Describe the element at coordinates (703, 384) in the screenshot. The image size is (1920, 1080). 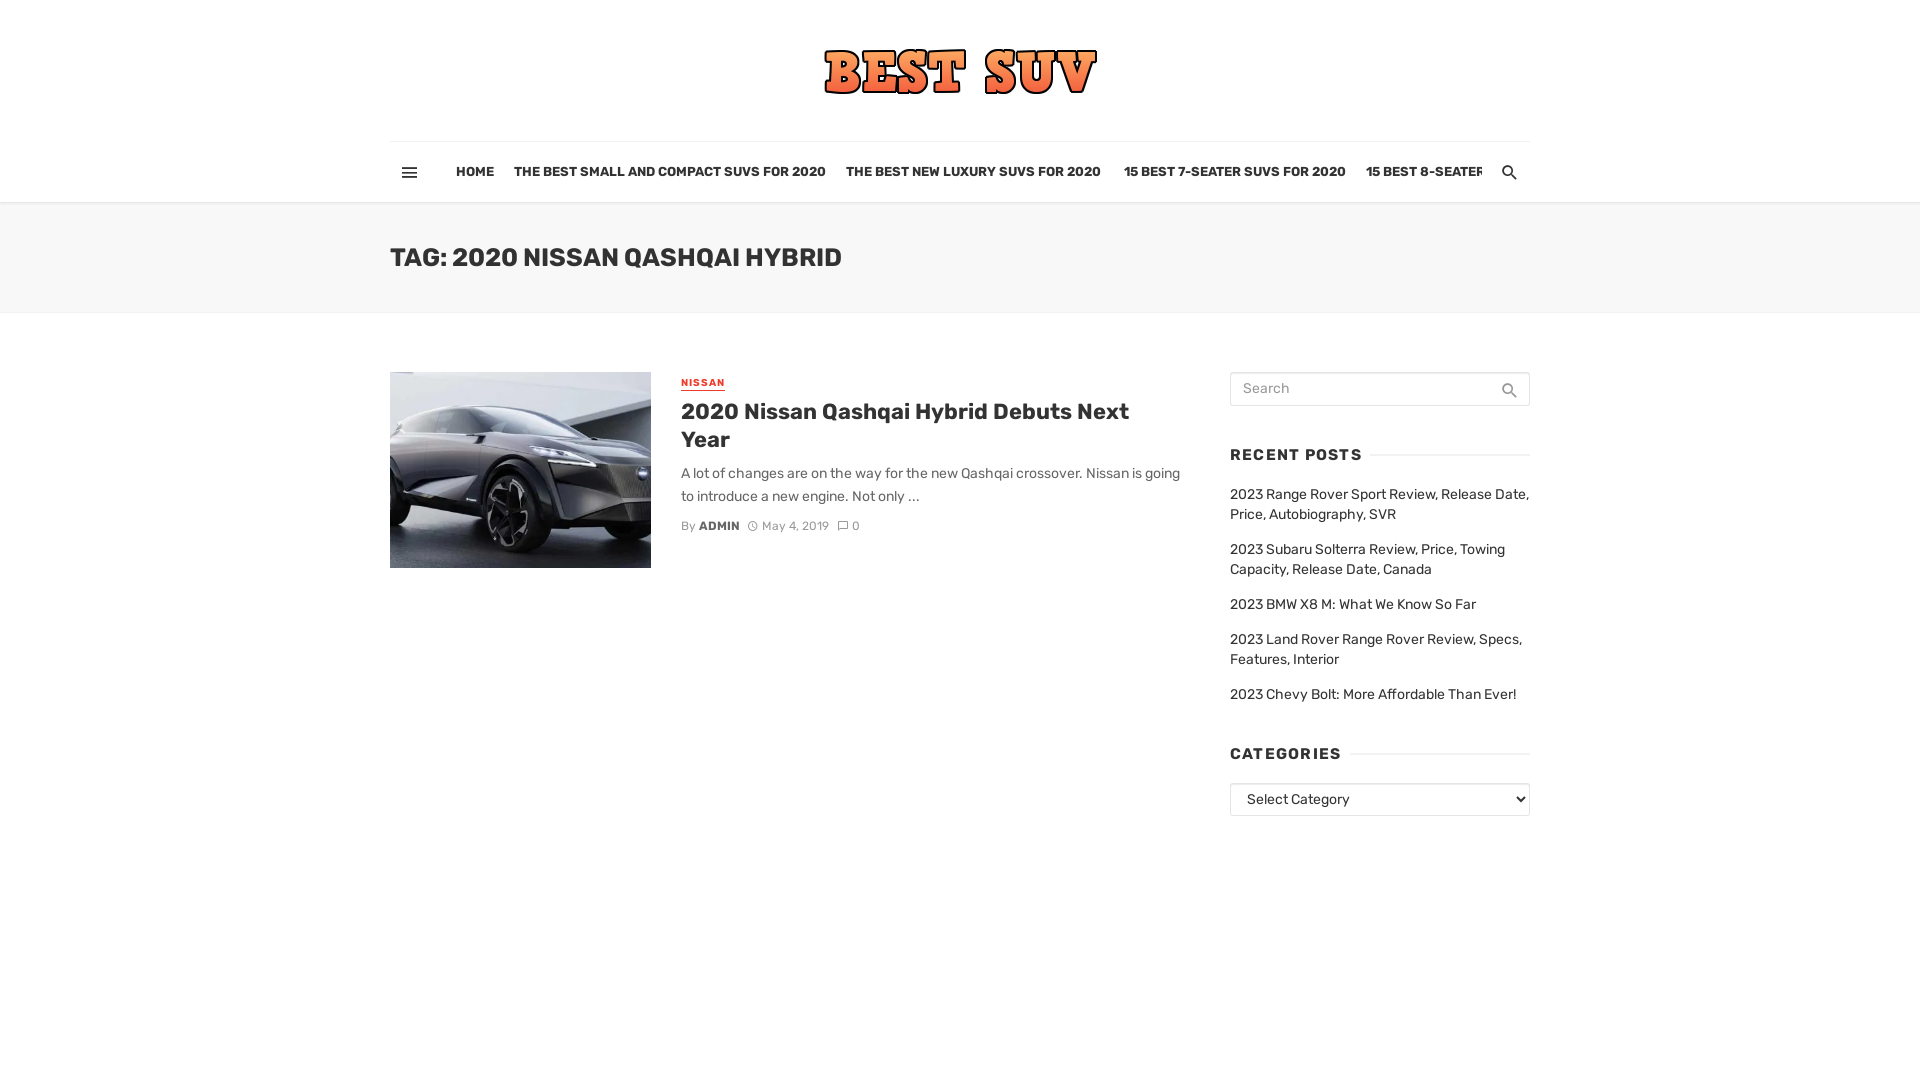
I see `NISSAN` at that location.